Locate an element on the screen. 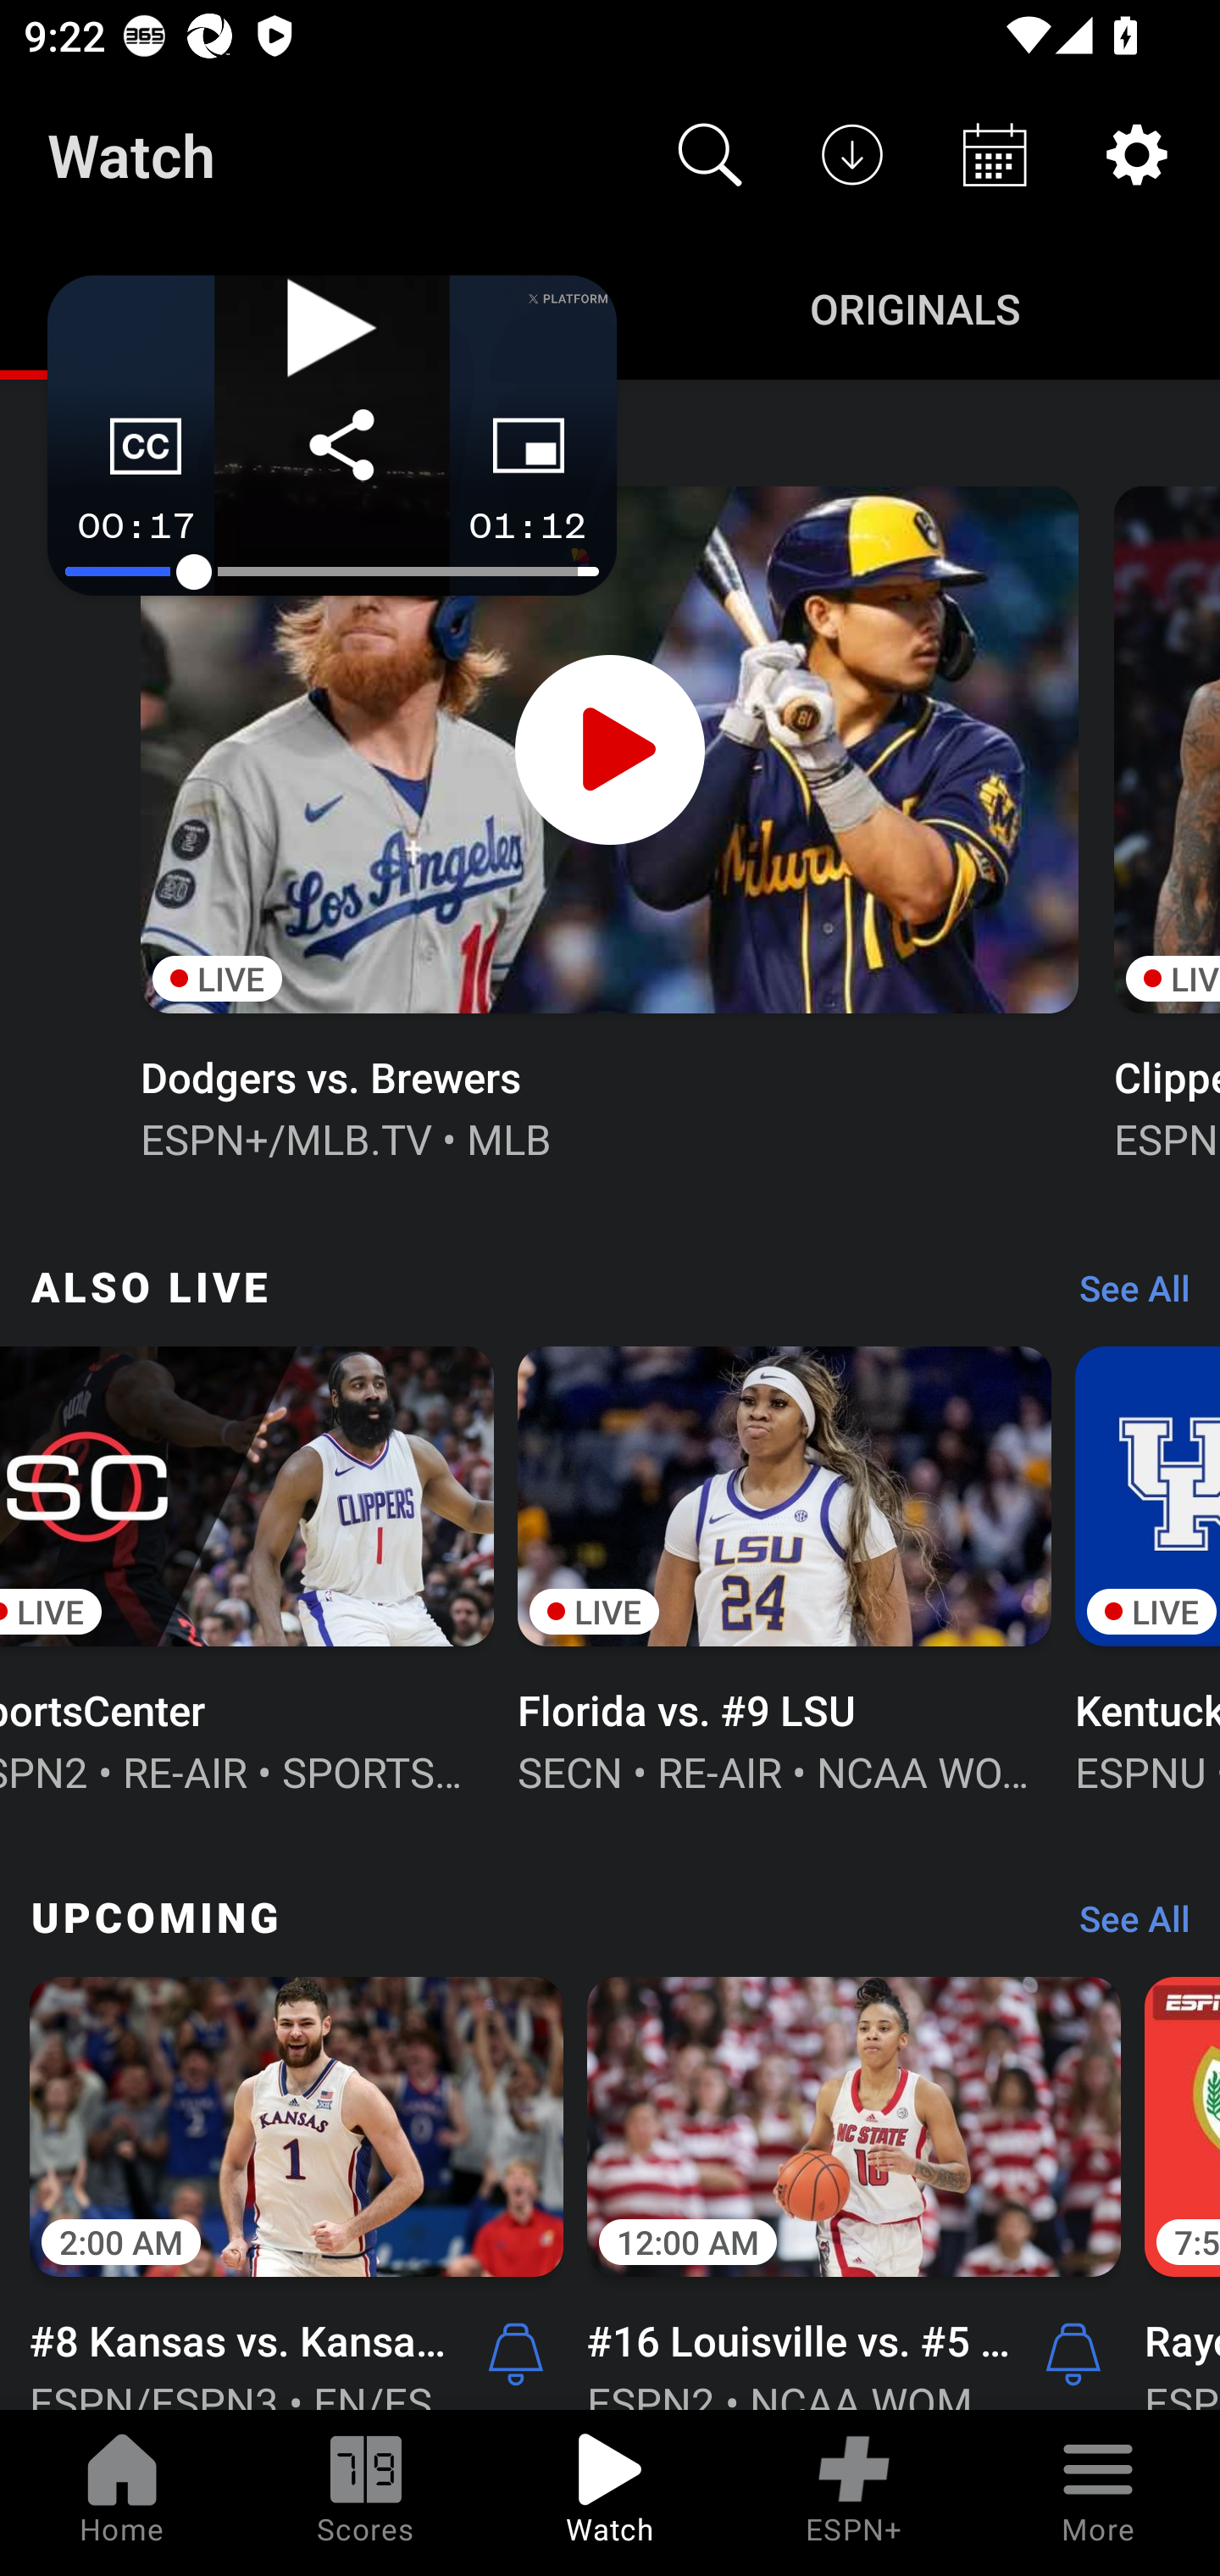  Originals ORIGINALS is located at coordinates (915, 307).